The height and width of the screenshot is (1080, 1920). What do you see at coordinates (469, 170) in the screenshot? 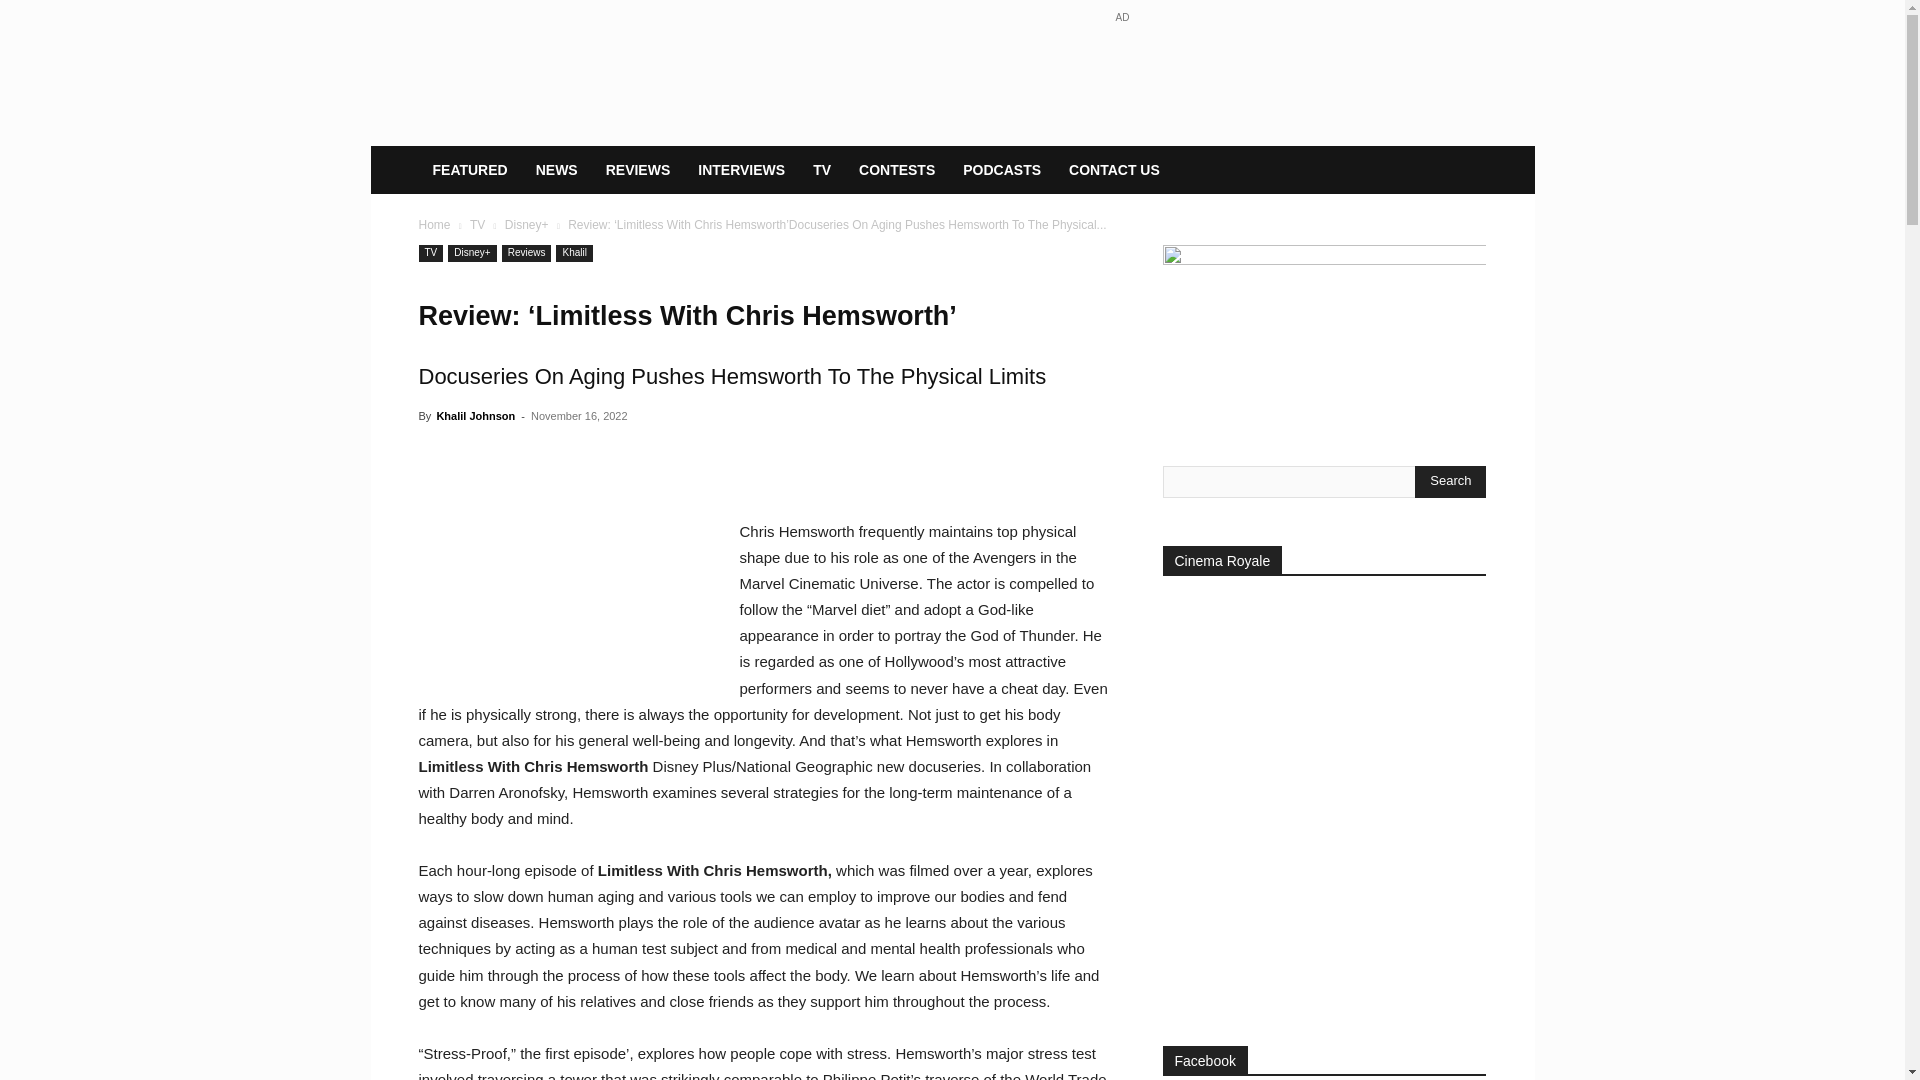
I see `FEATURED` at bounding box center [469, 170].